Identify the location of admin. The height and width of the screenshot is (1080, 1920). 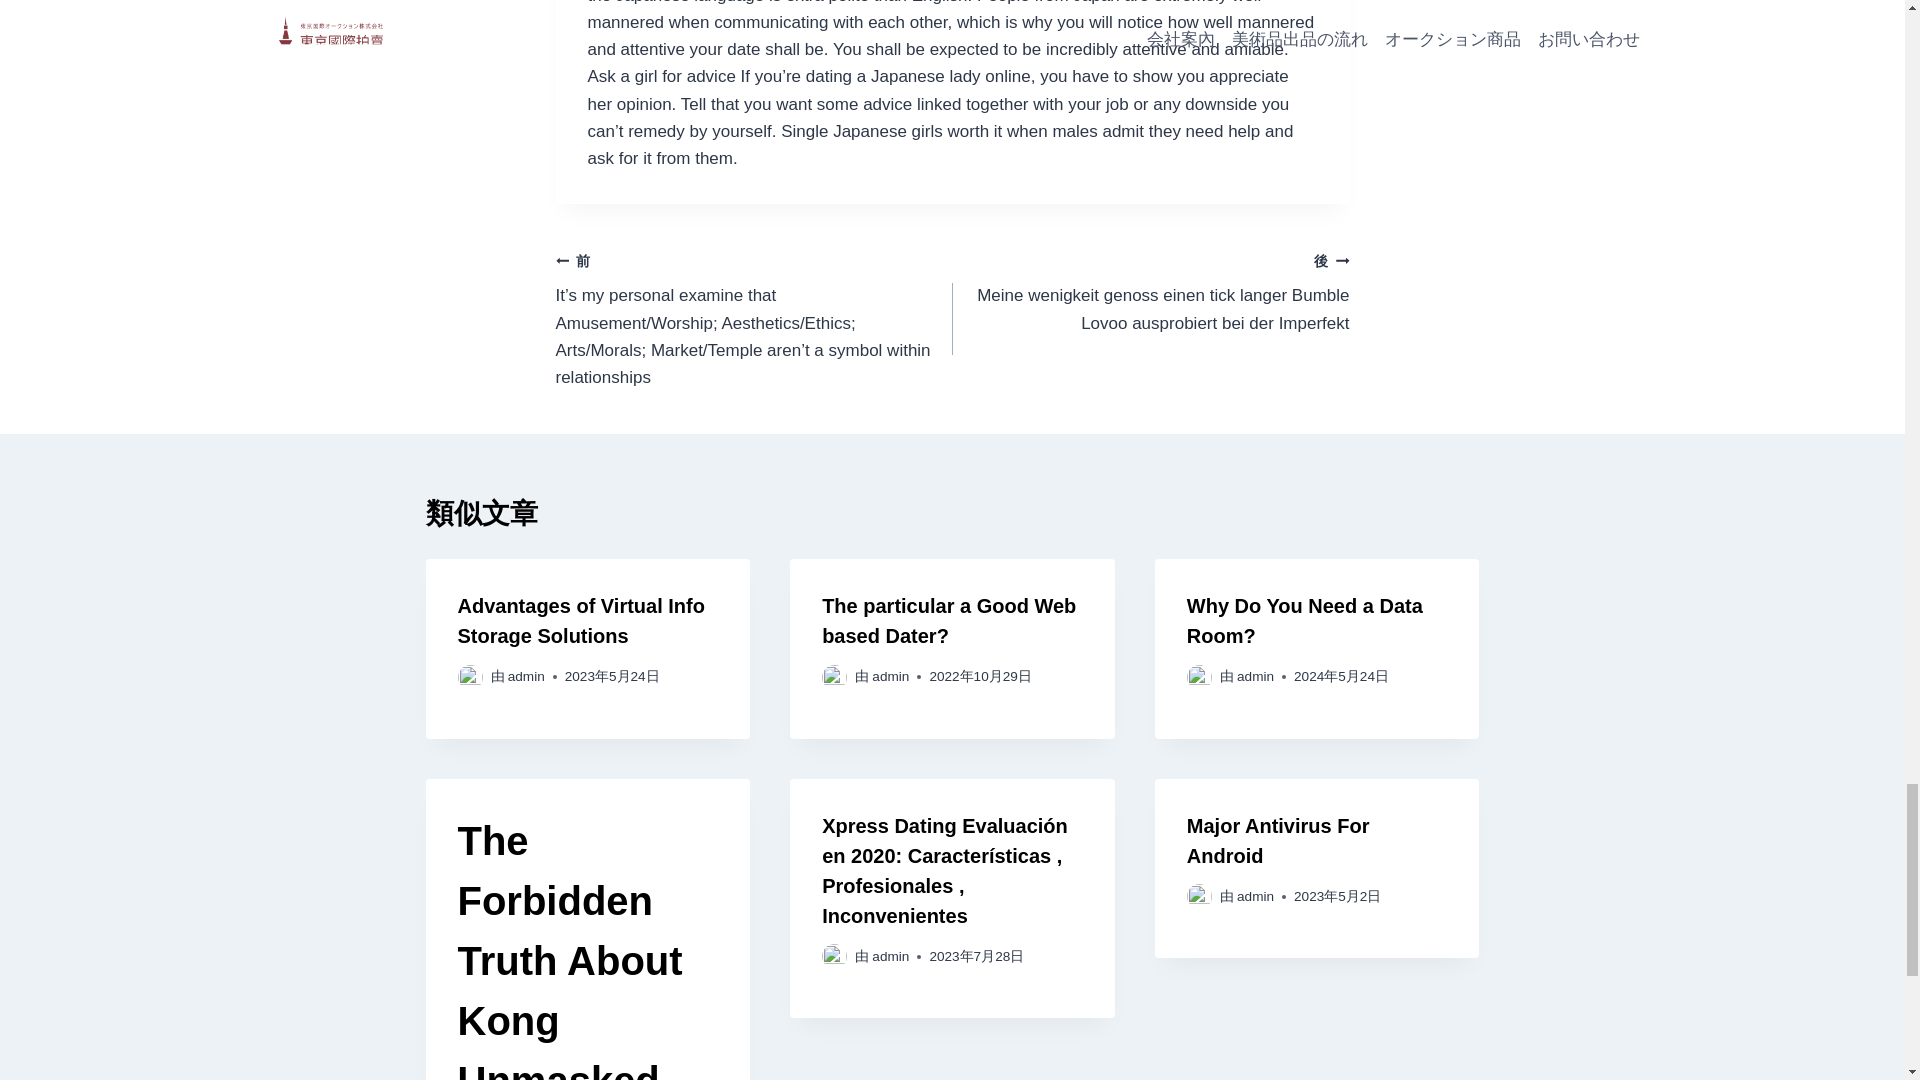
(890, 676).